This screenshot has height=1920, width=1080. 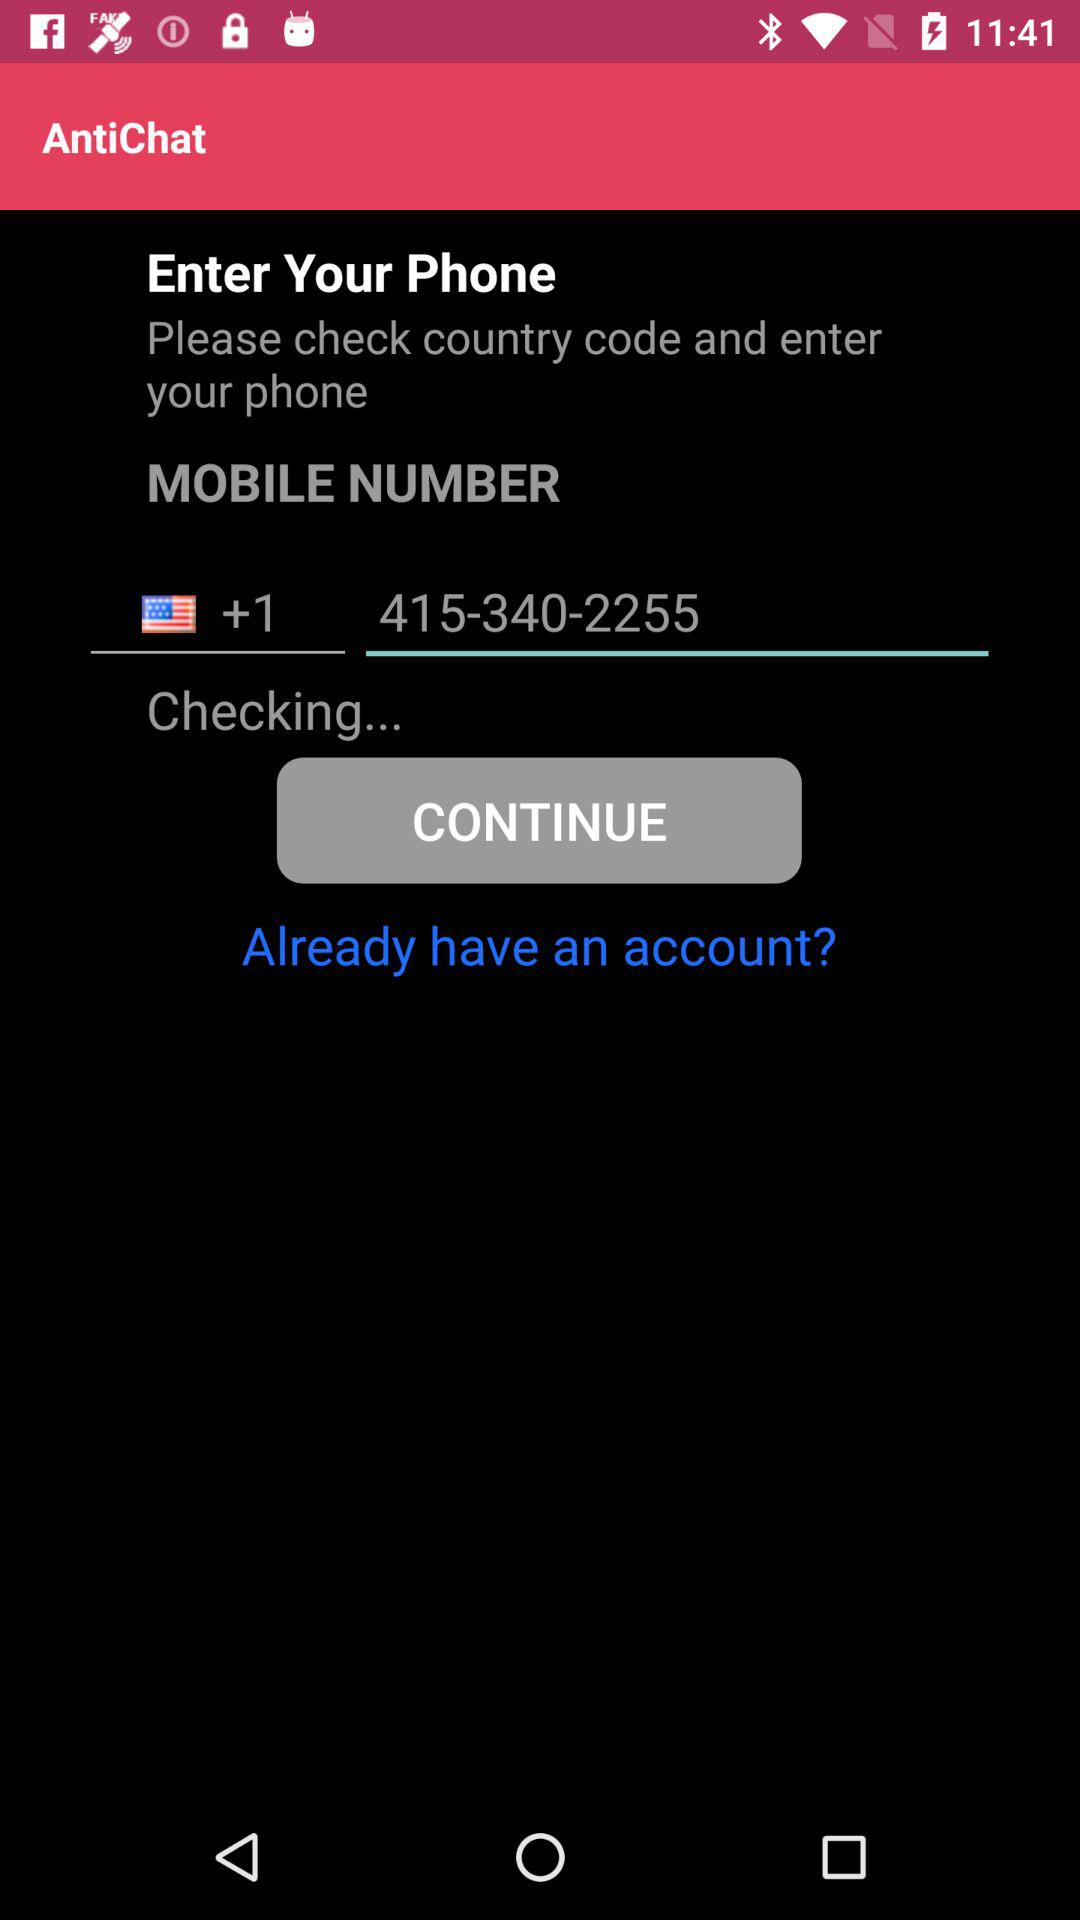 I want to click on scroll until 415-340-2255, so click(x=677, y=614).